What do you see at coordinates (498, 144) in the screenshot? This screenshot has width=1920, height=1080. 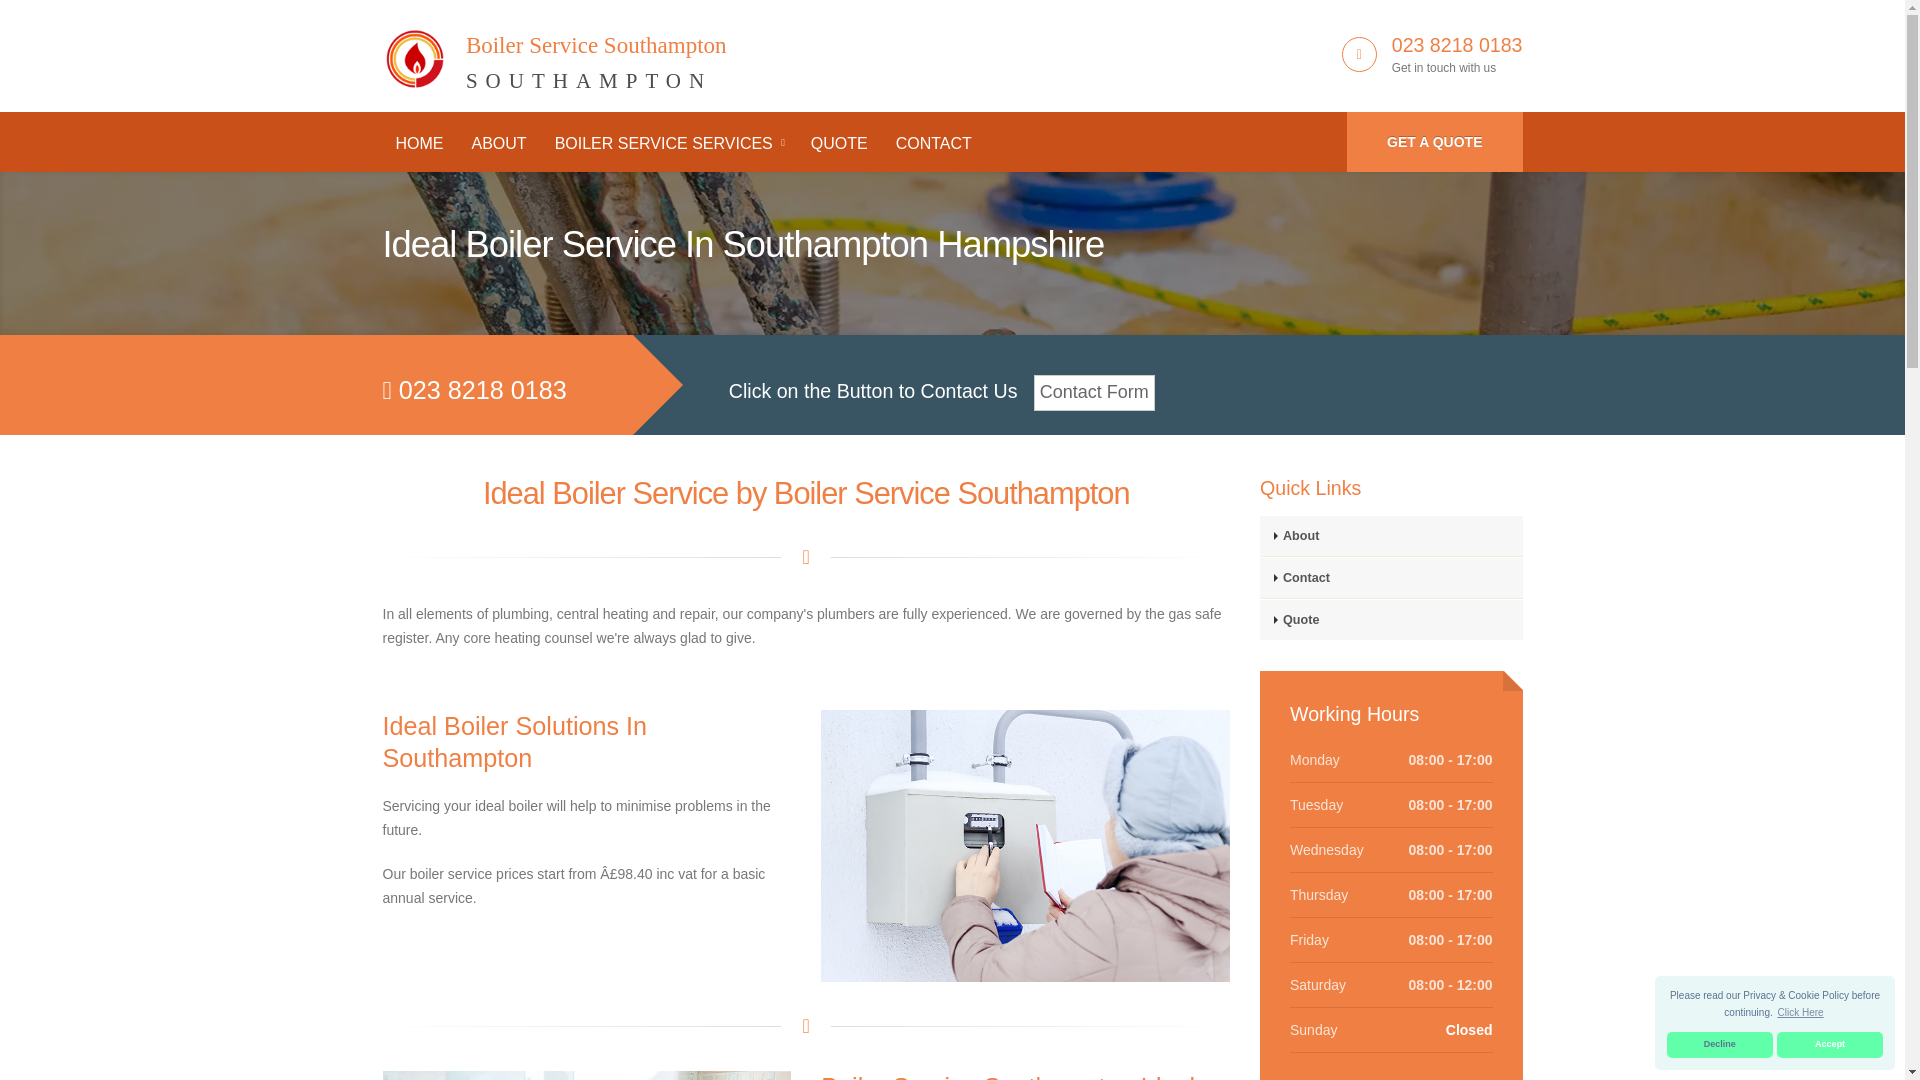 I see `ABOUT` at bounding box center [498, 144].